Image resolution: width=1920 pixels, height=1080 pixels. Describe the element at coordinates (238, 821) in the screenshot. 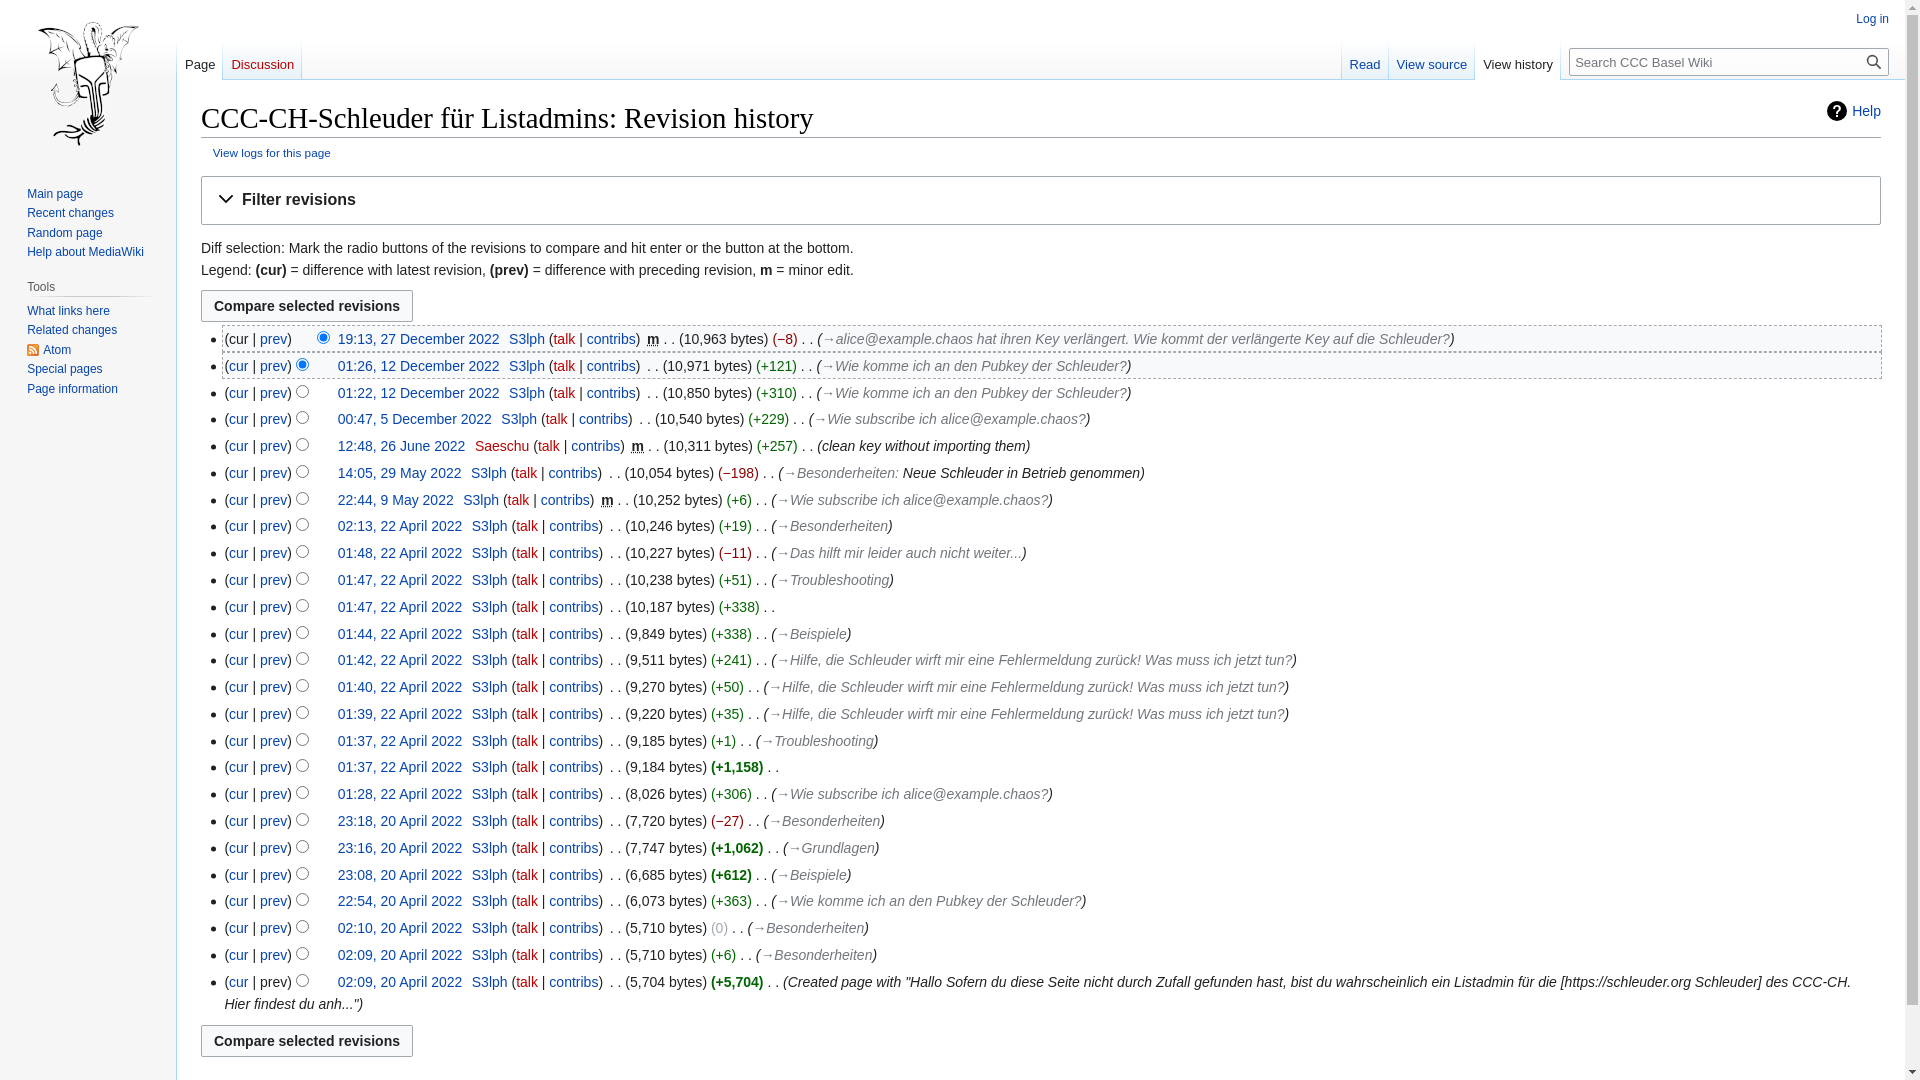

I see `cur` at that location.